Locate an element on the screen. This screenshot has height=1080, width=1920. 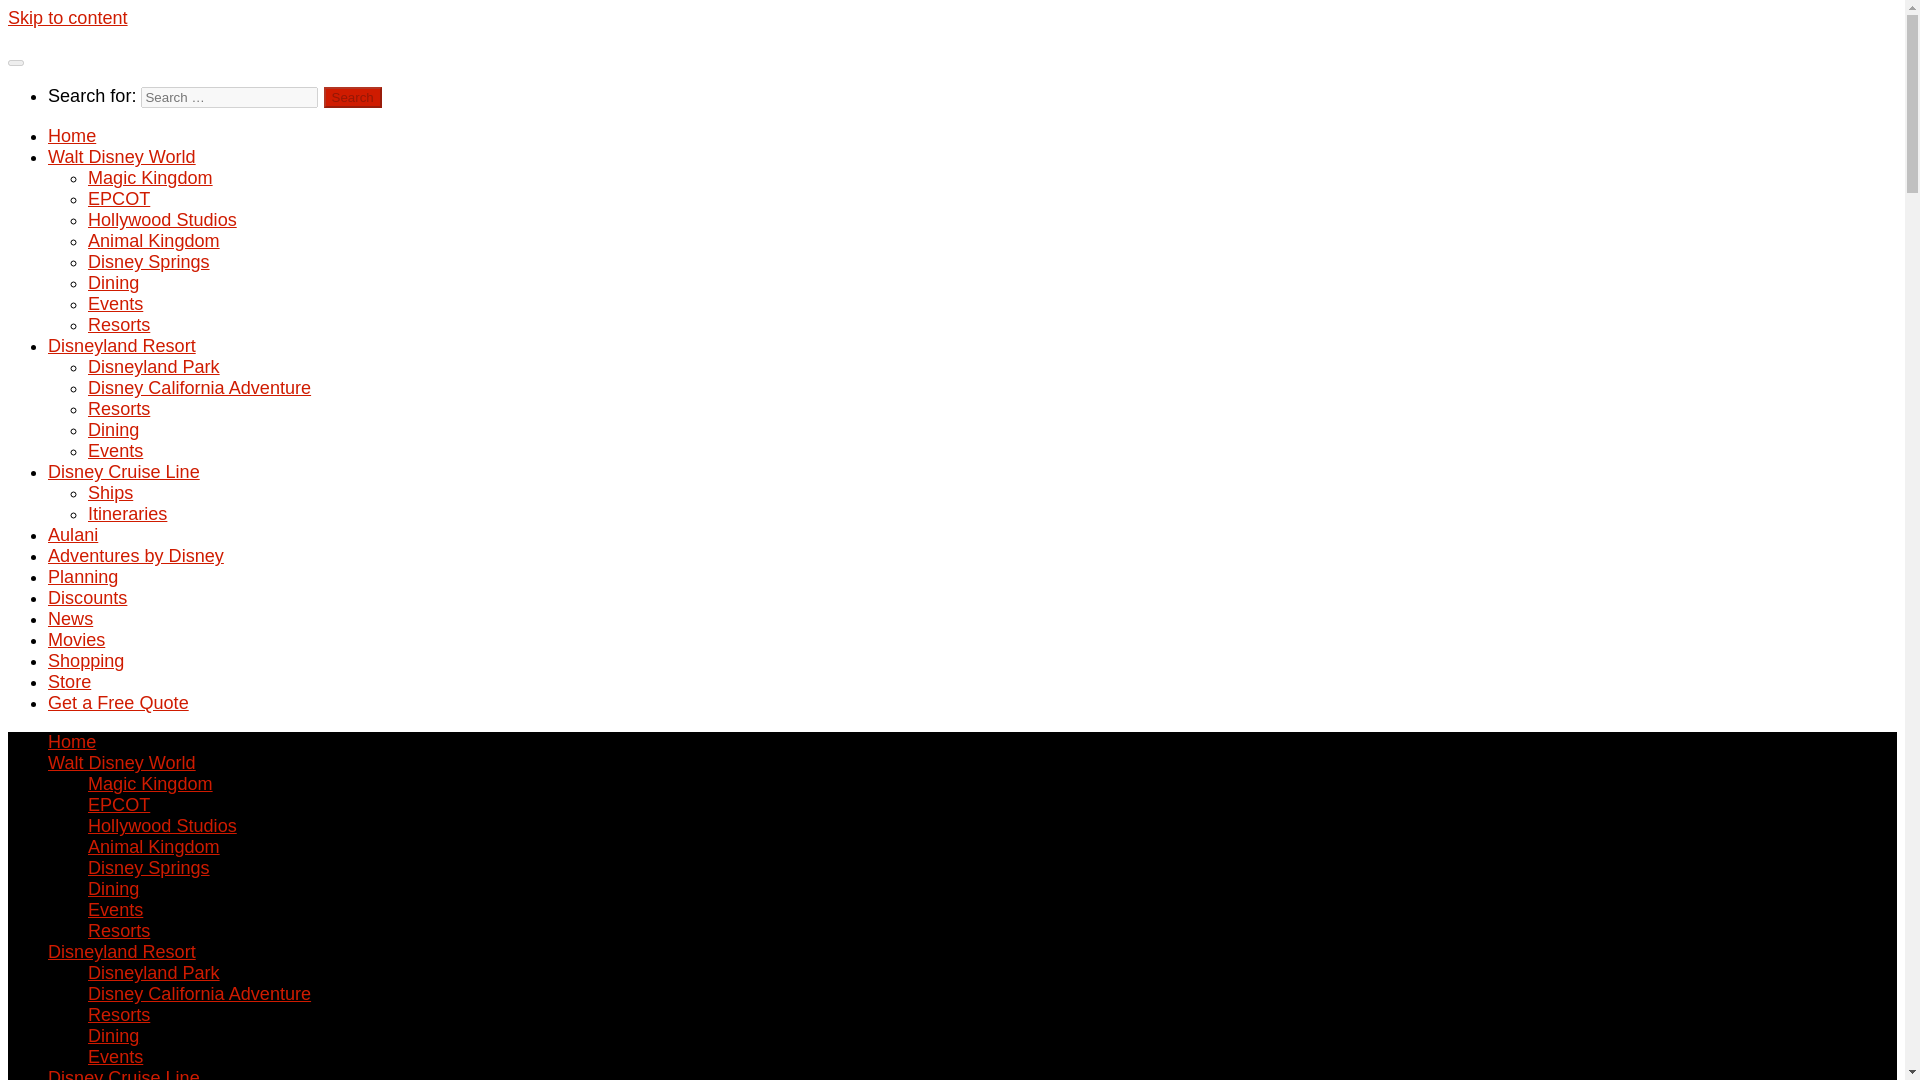
Shopping is located at coordinates (86, 660).